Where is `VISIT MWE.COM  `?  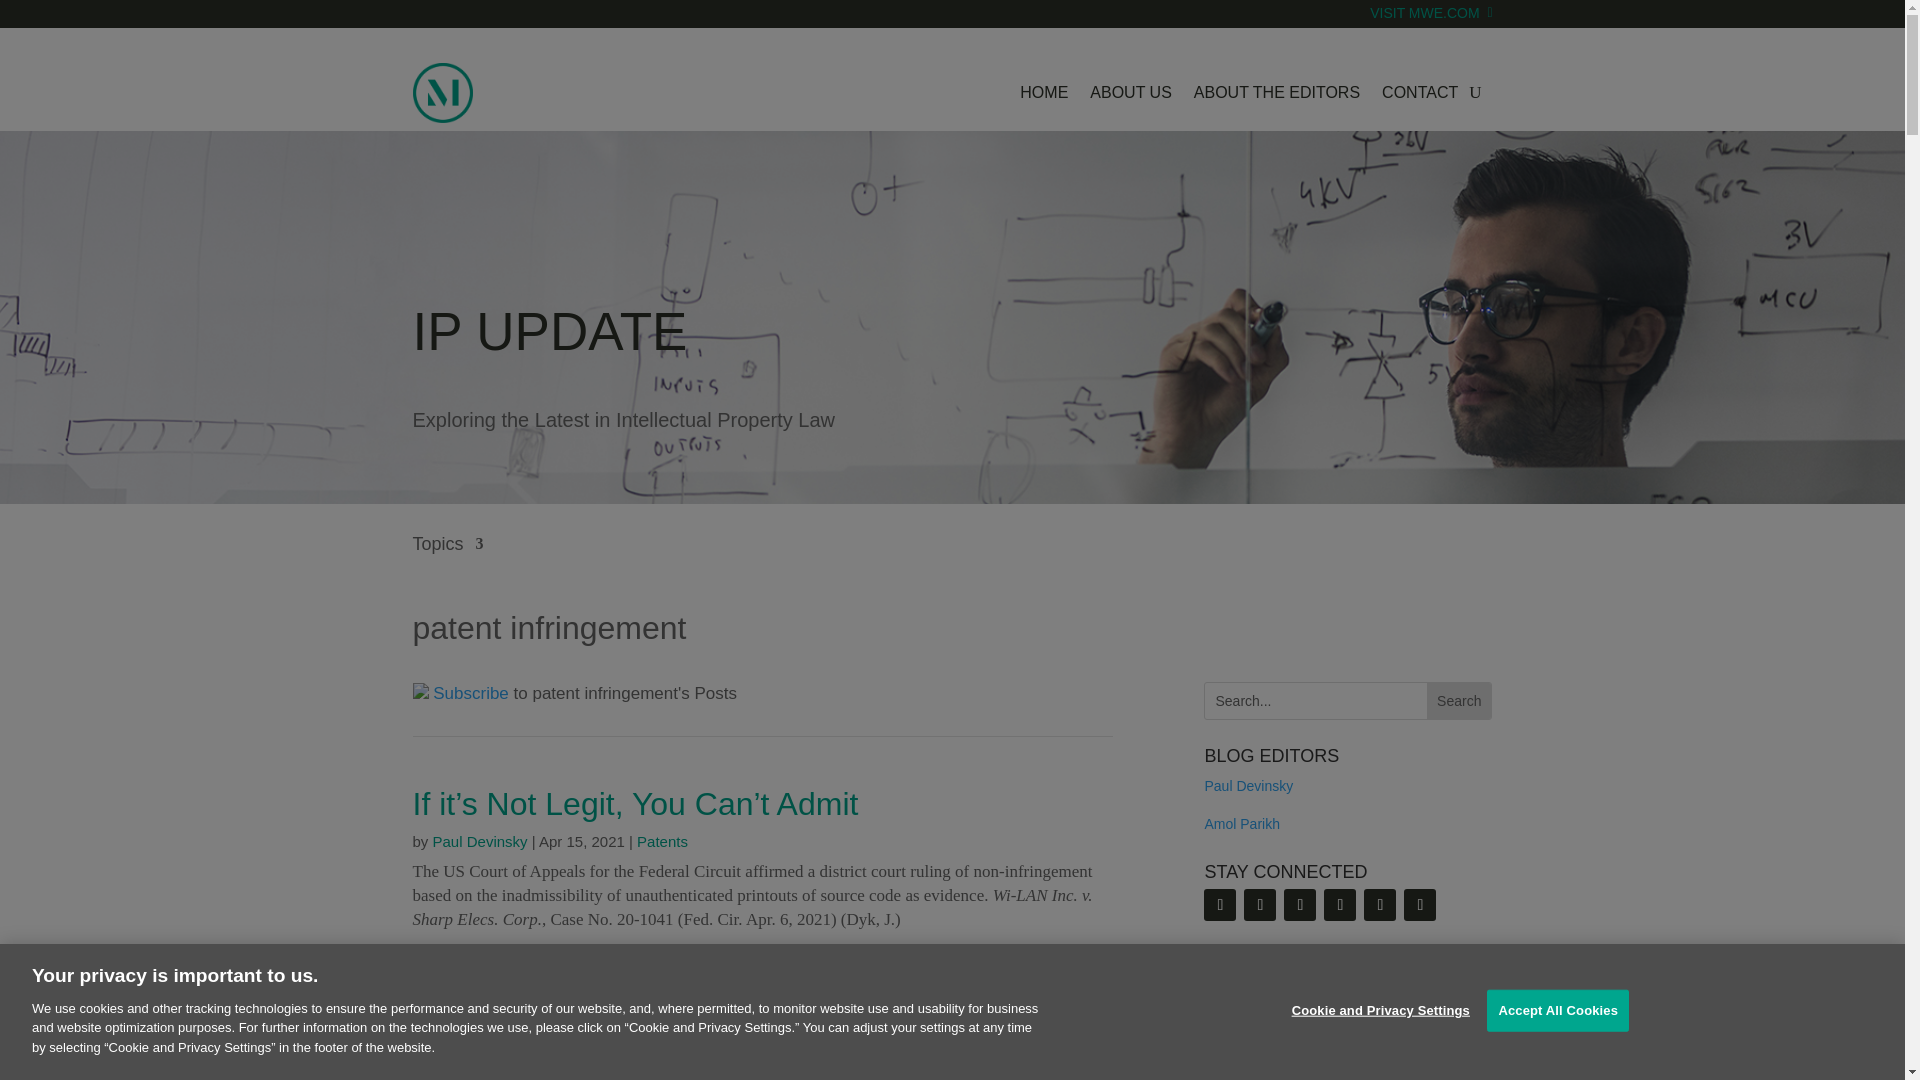 VISIT MWE.COM   is located at coordinates (1430, 27).